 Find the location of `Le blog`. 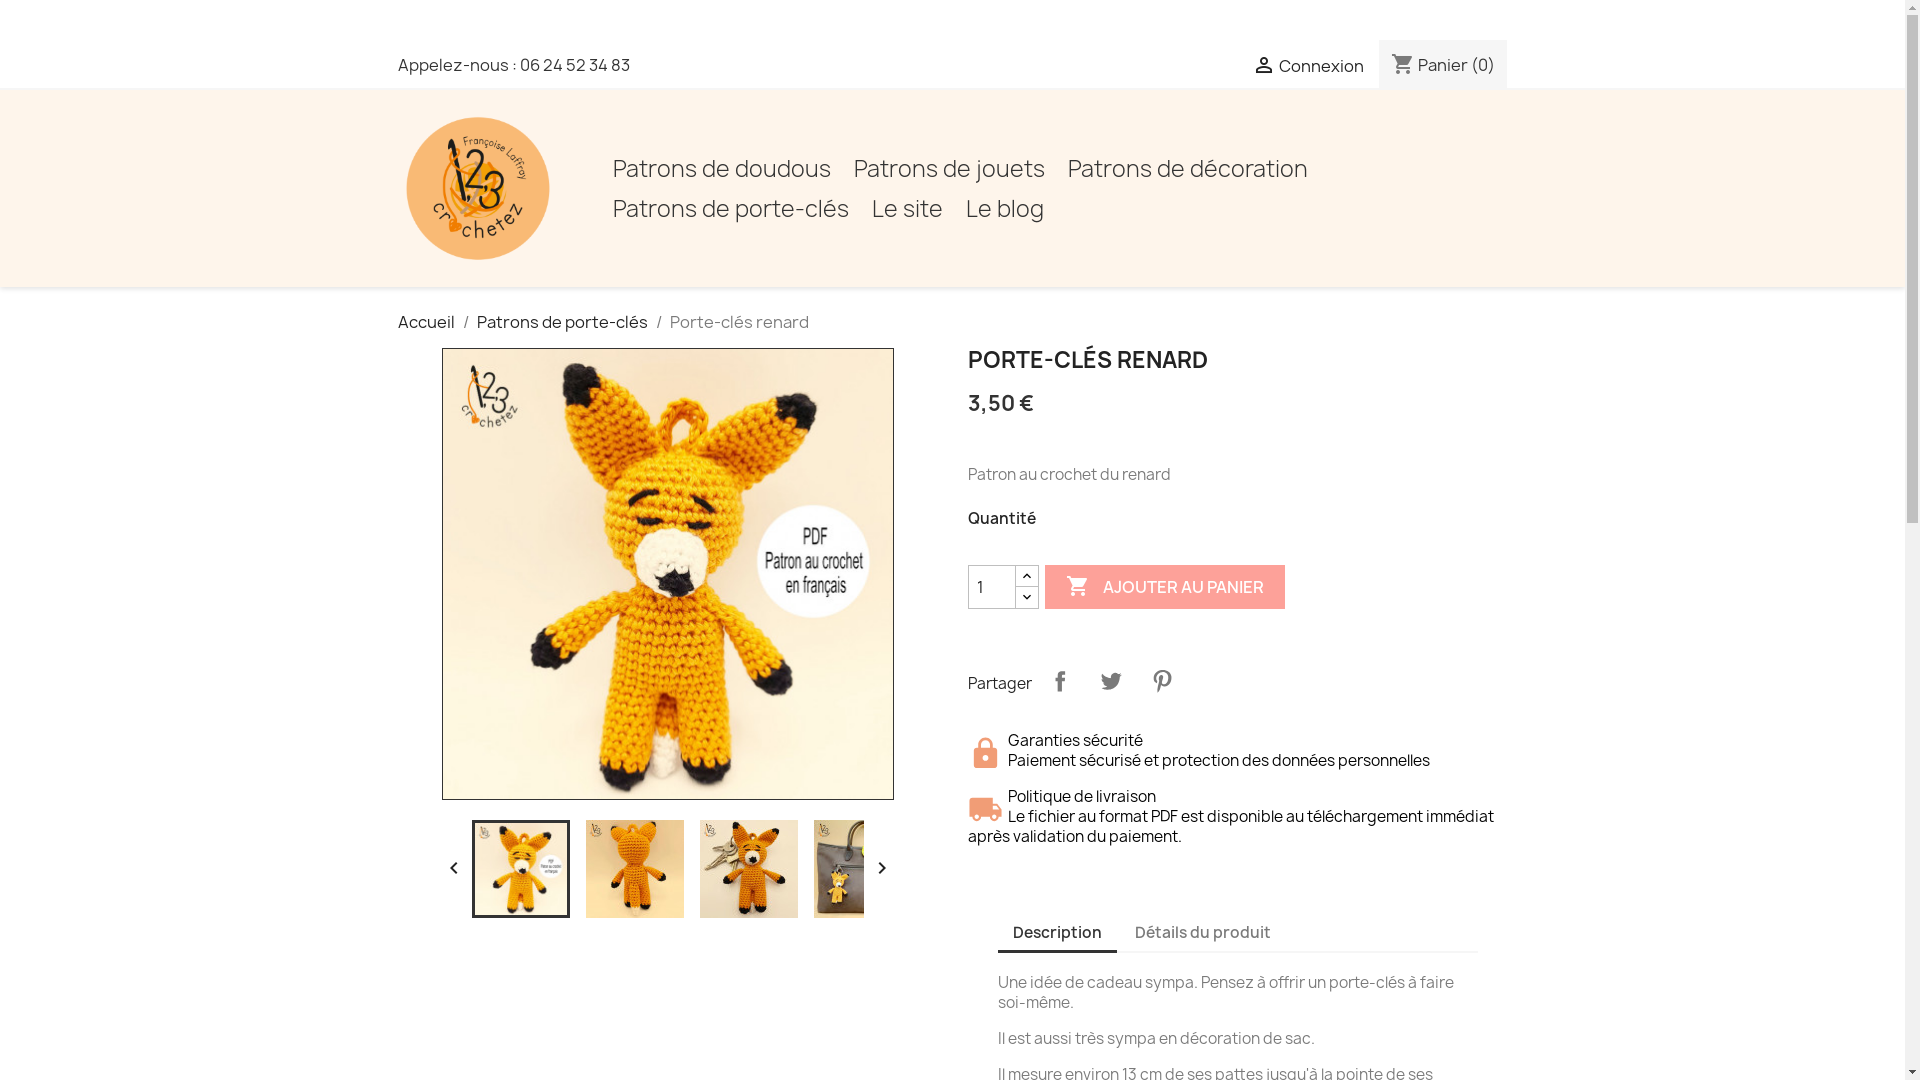

Le blog is located at coordinates (1005, 209).